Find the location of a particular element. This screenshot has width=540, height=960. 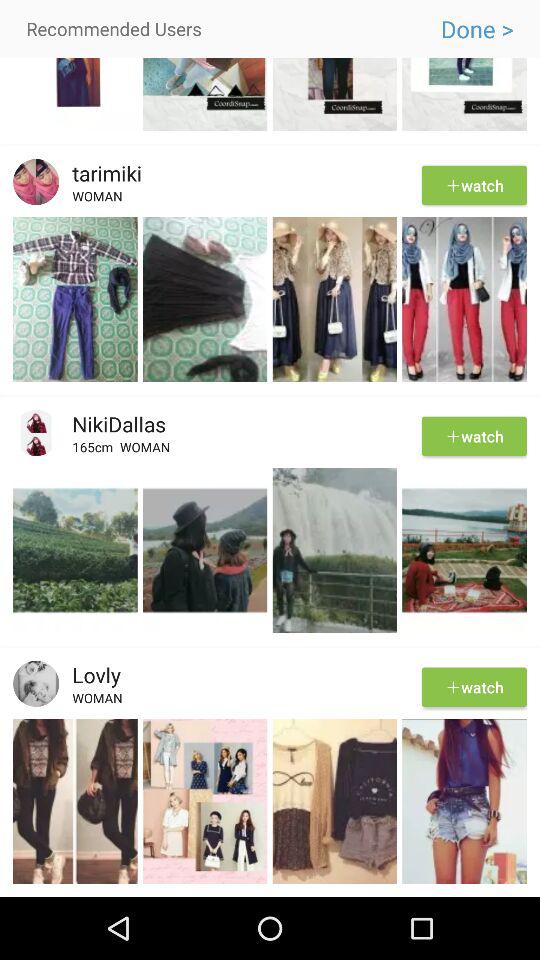

jump until the 165cm is located at coordinates (96, 450).